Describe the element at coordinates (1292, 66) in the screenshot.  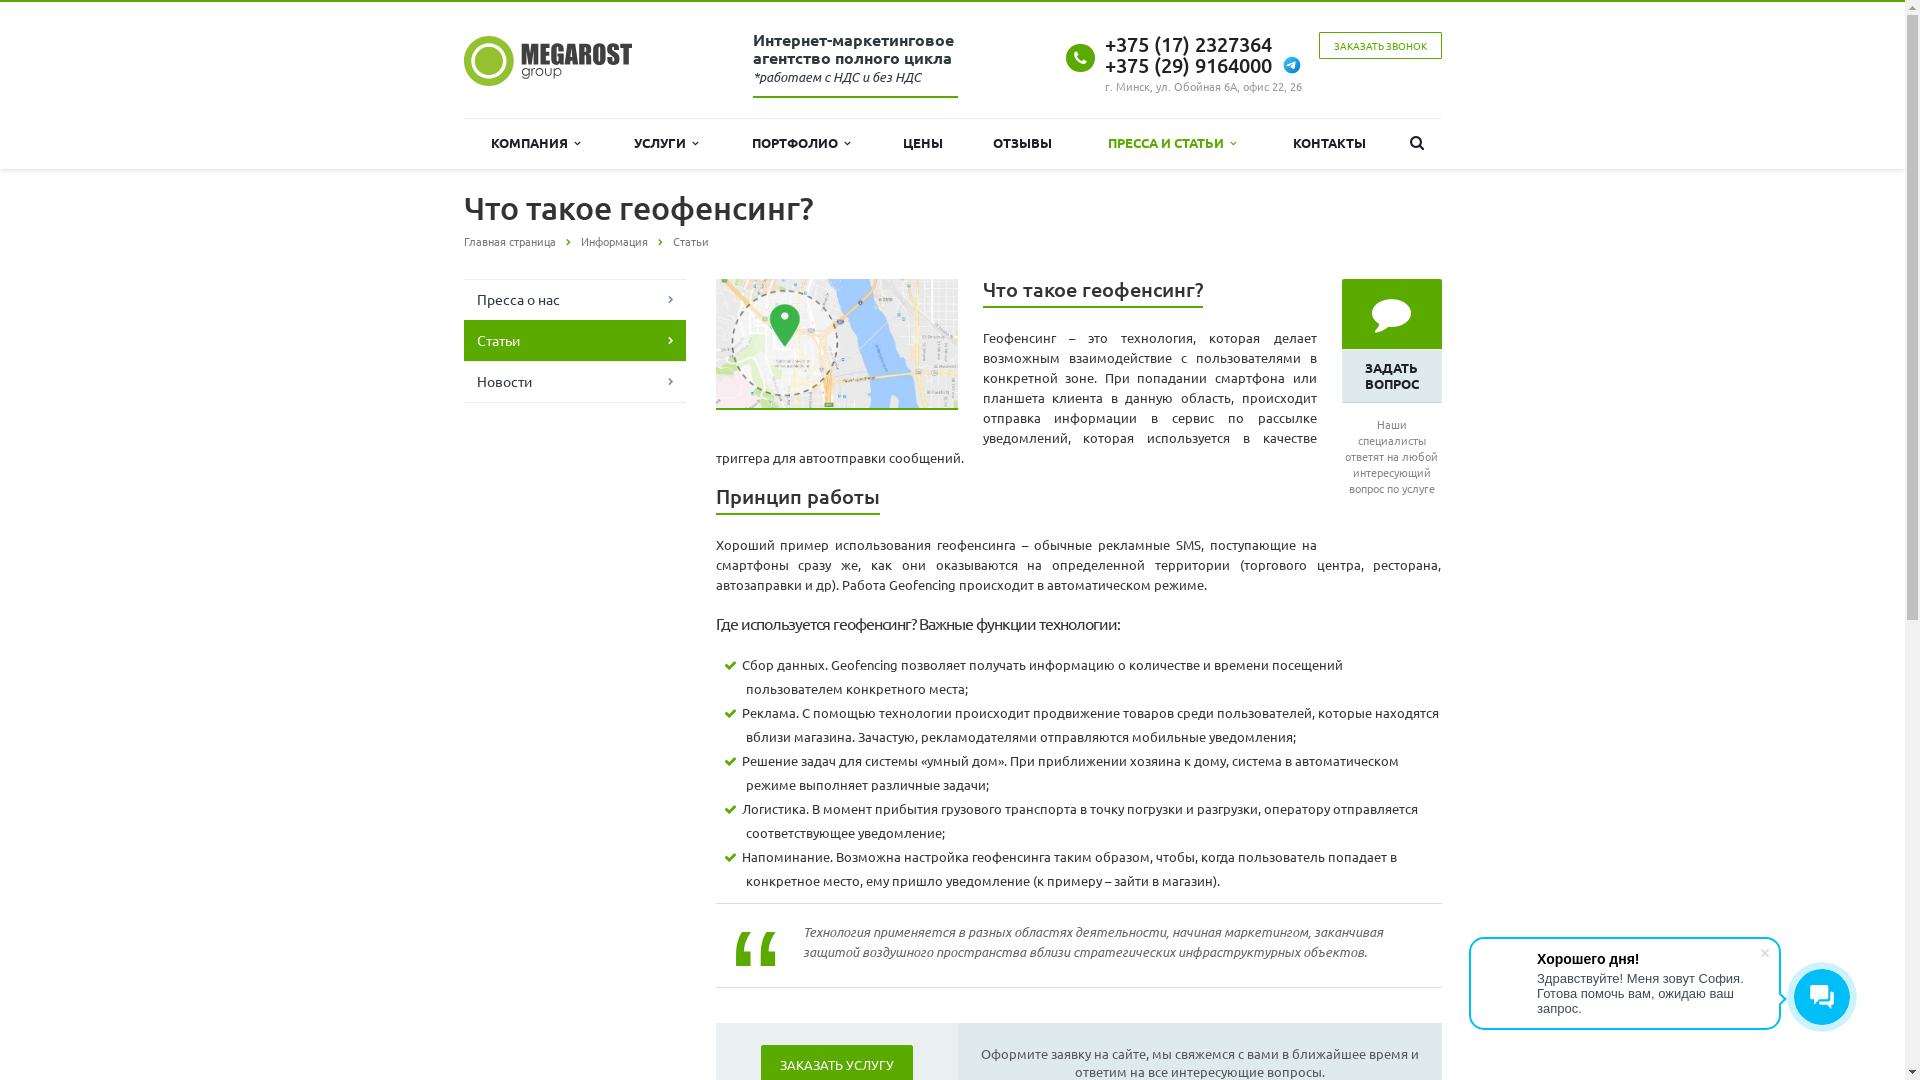
I see `telegram` at that location.